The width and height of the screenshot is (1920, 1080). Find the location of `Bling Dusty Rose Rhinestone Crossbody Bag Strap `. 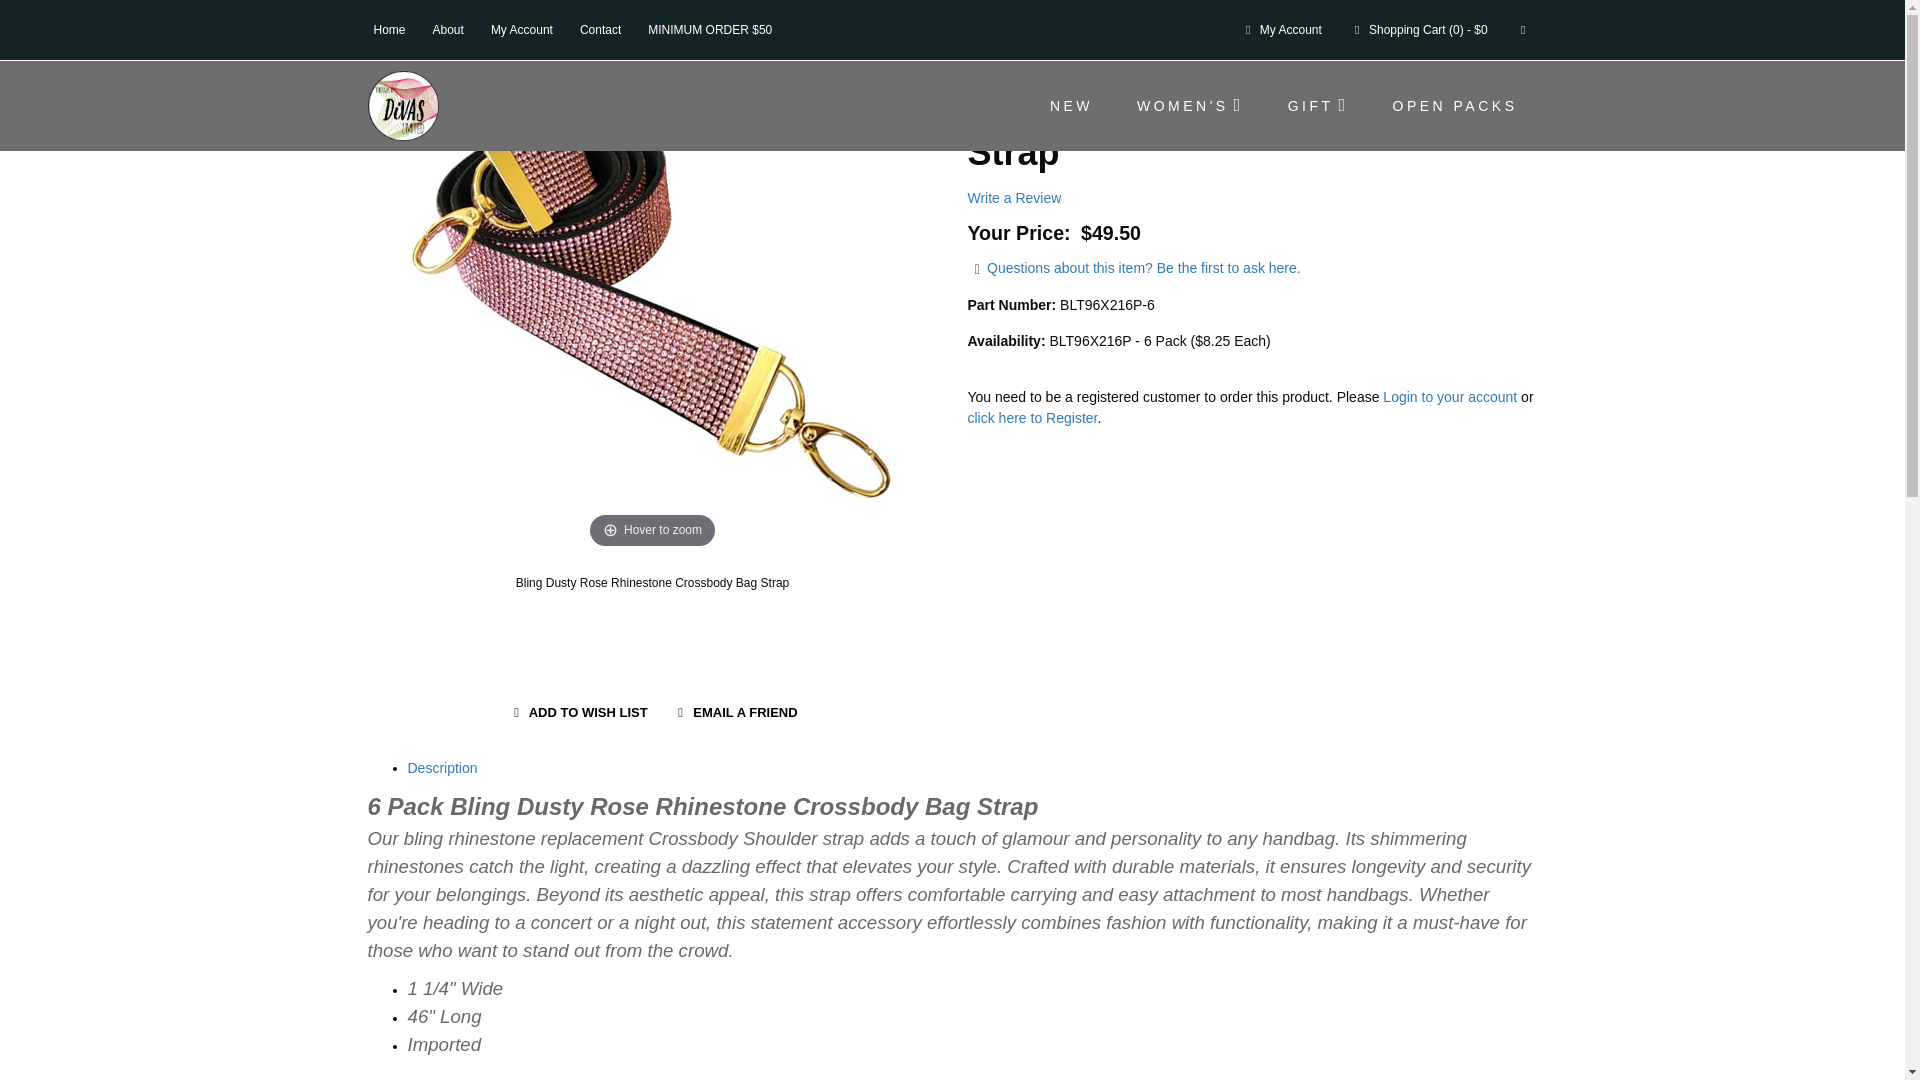

Bling Dusty Rose Rhinestone Crossbody Bag Strap  is located at coordinates (653, 582).